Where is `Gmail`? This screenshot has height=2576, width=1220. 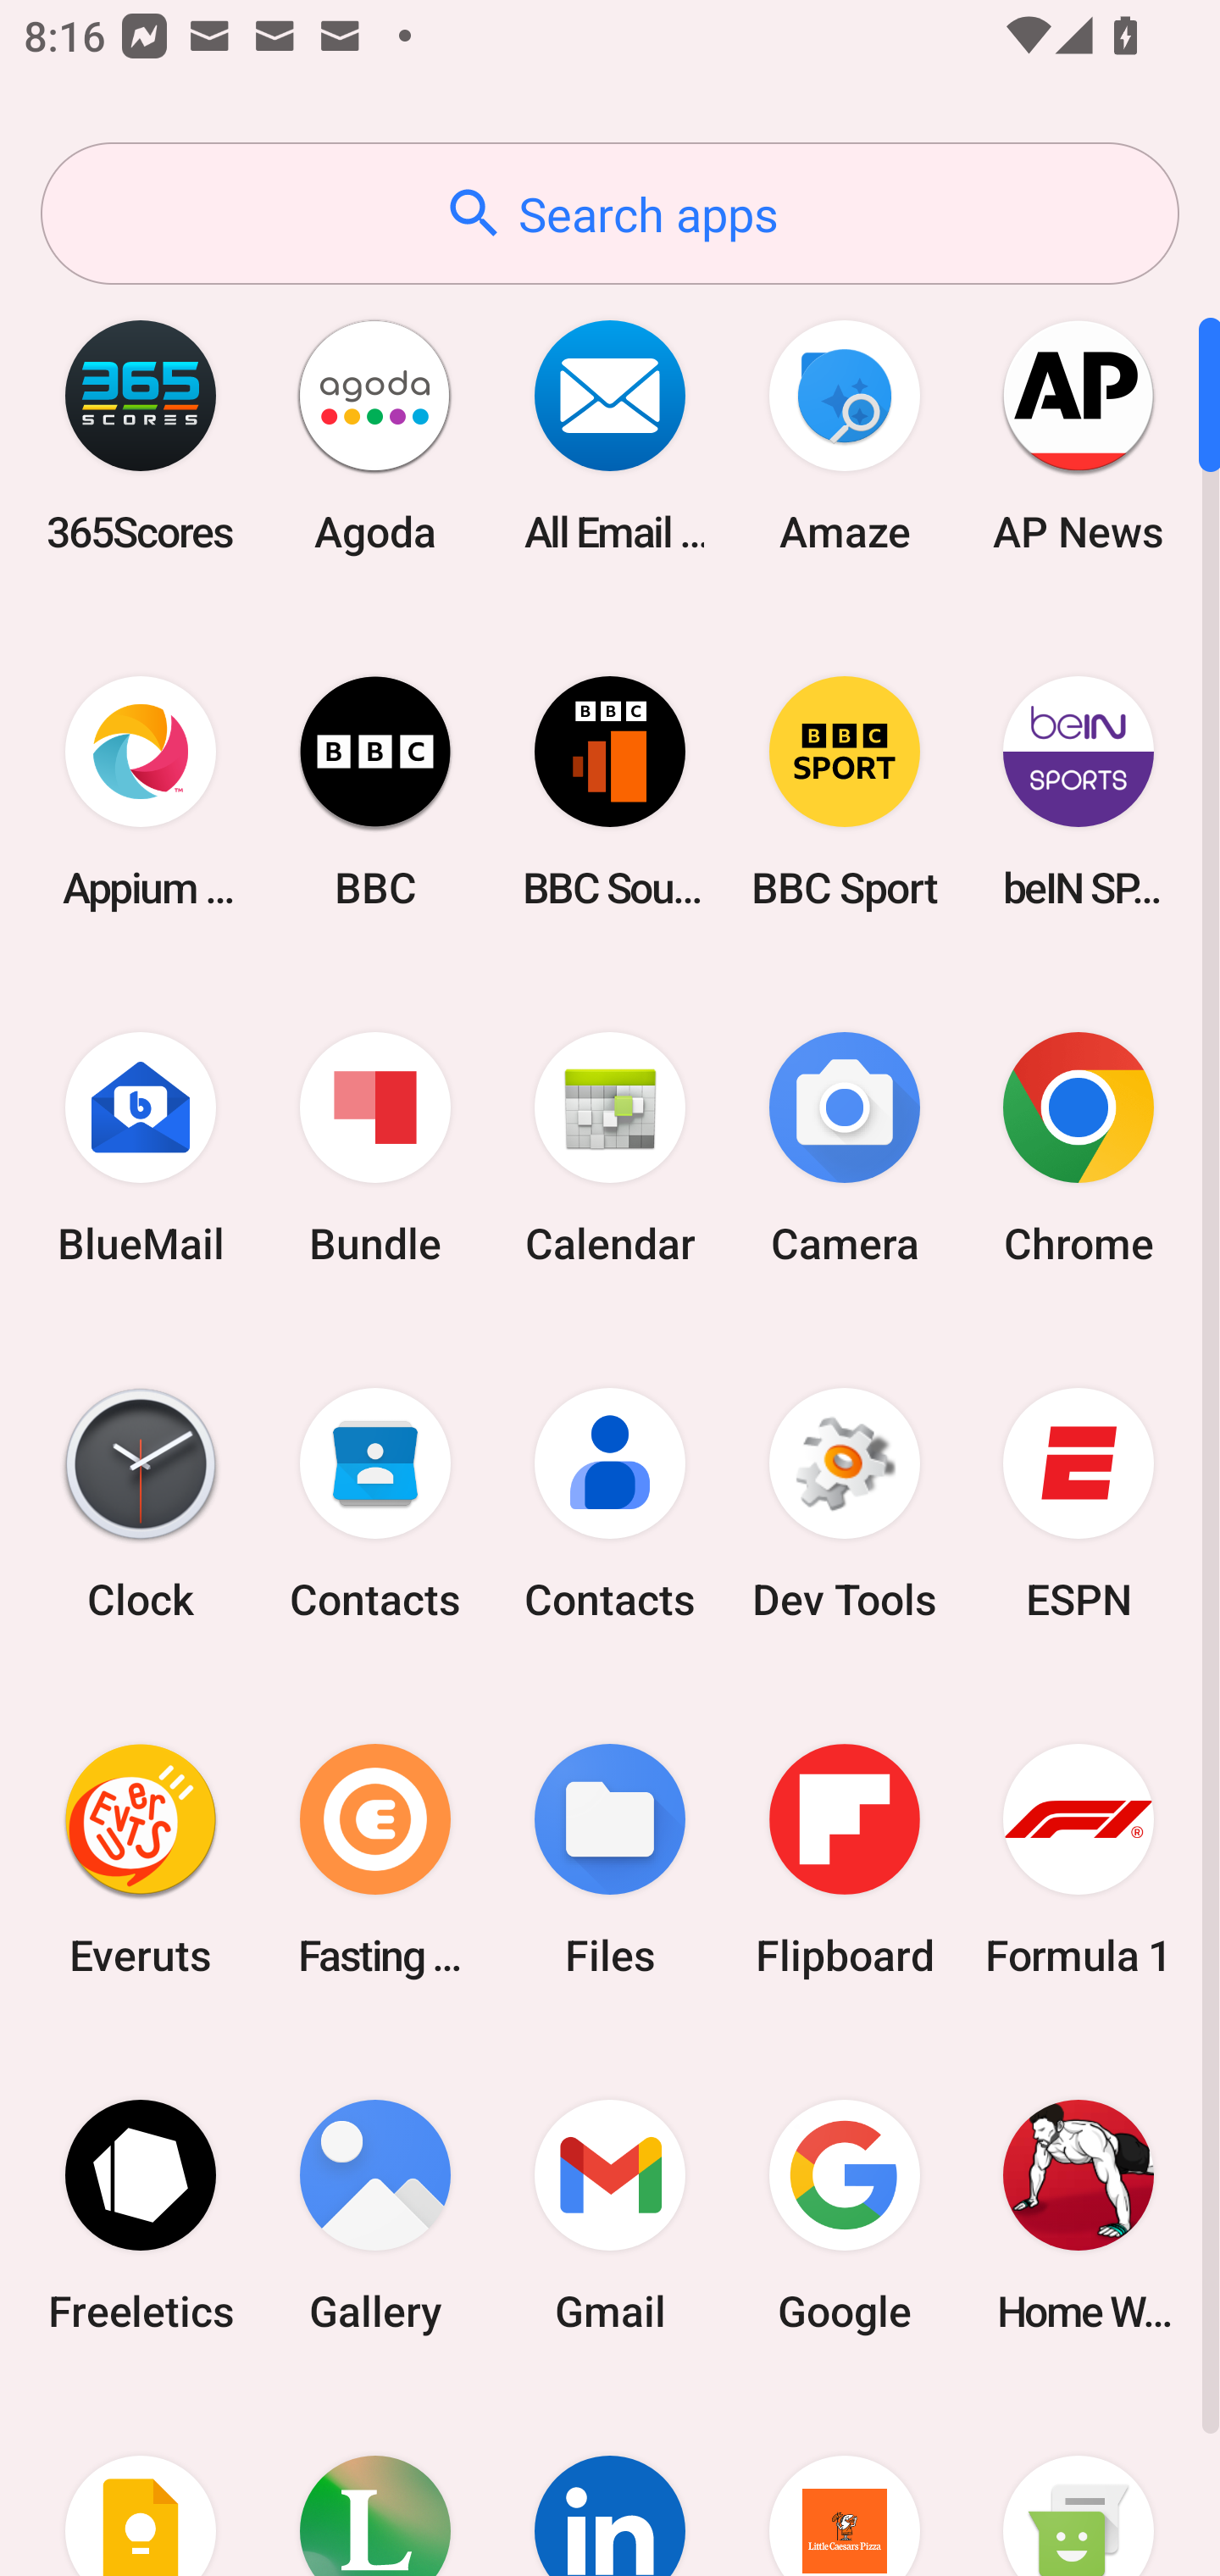
Gmail is located at coordinates (610, 2215).